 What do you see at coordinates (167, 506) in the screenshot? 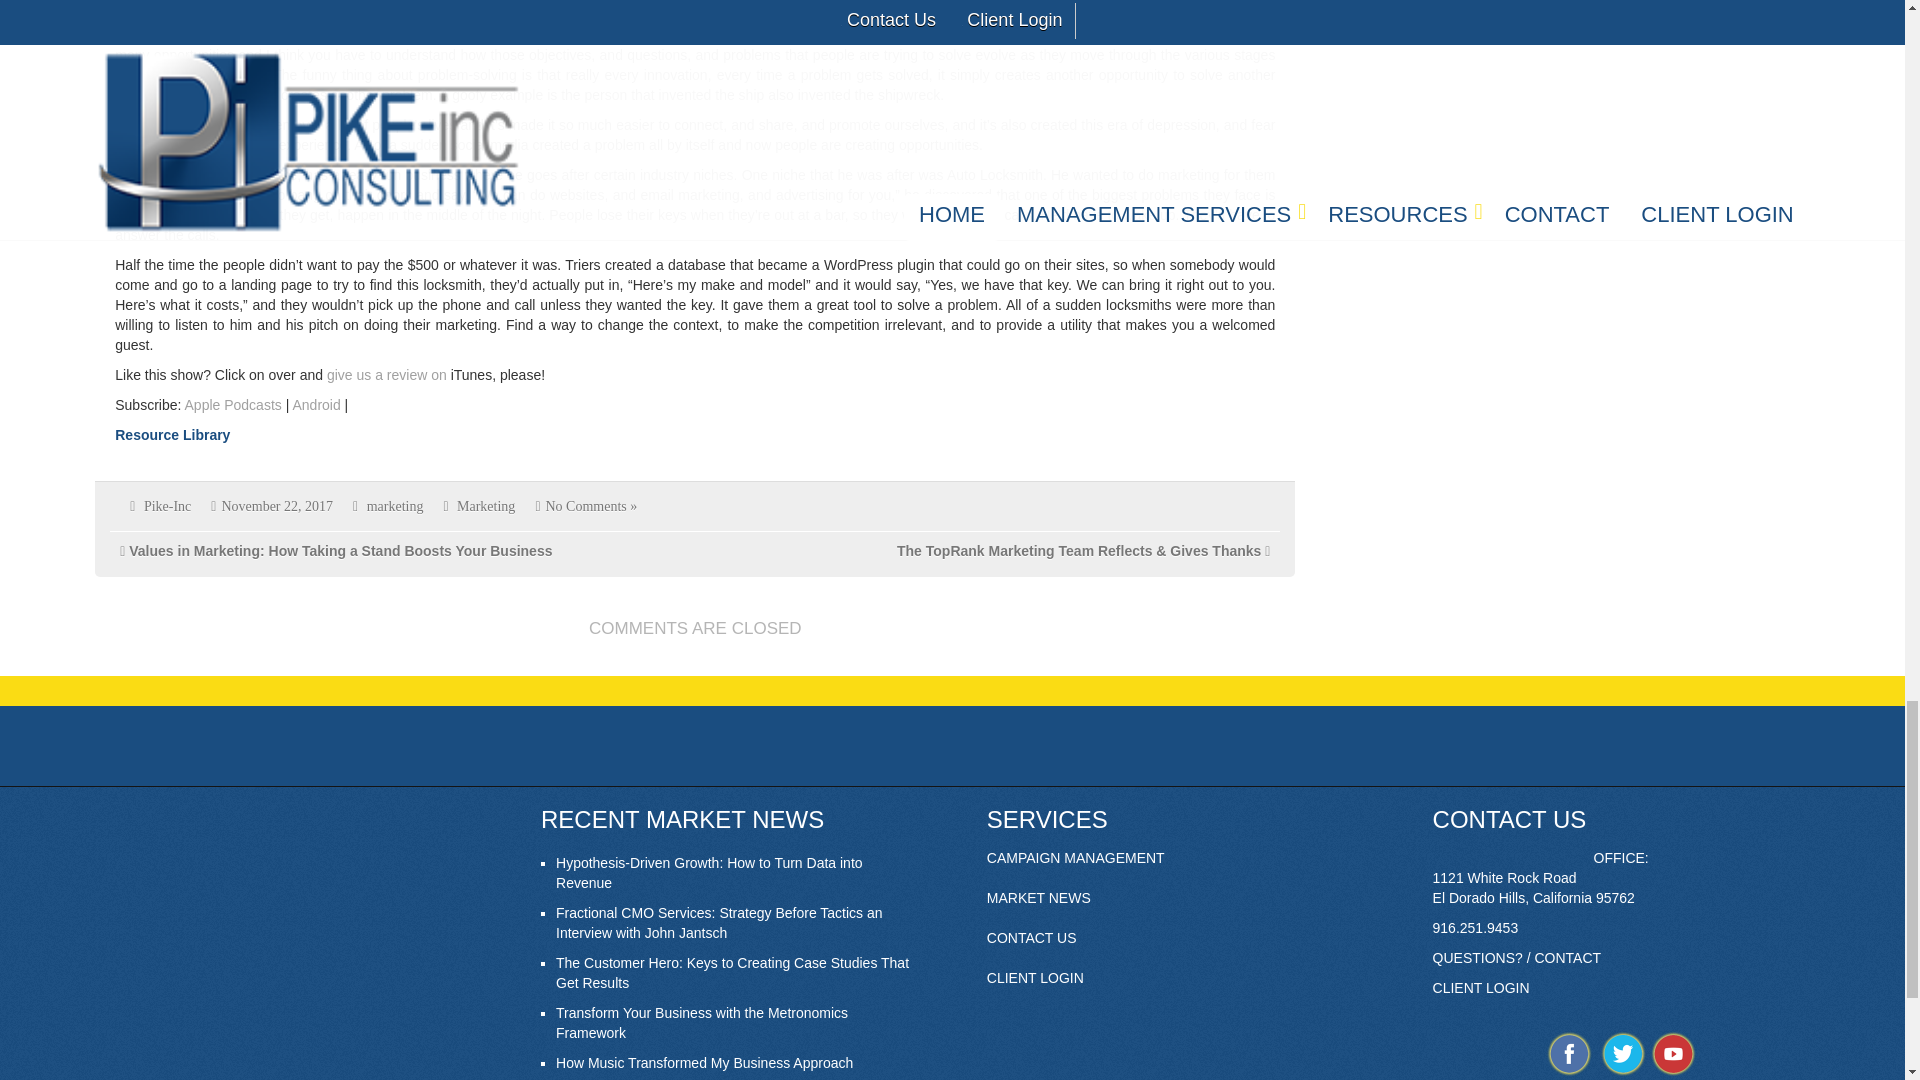
I see `Pike-Inc` at bounding box center [167, 506].